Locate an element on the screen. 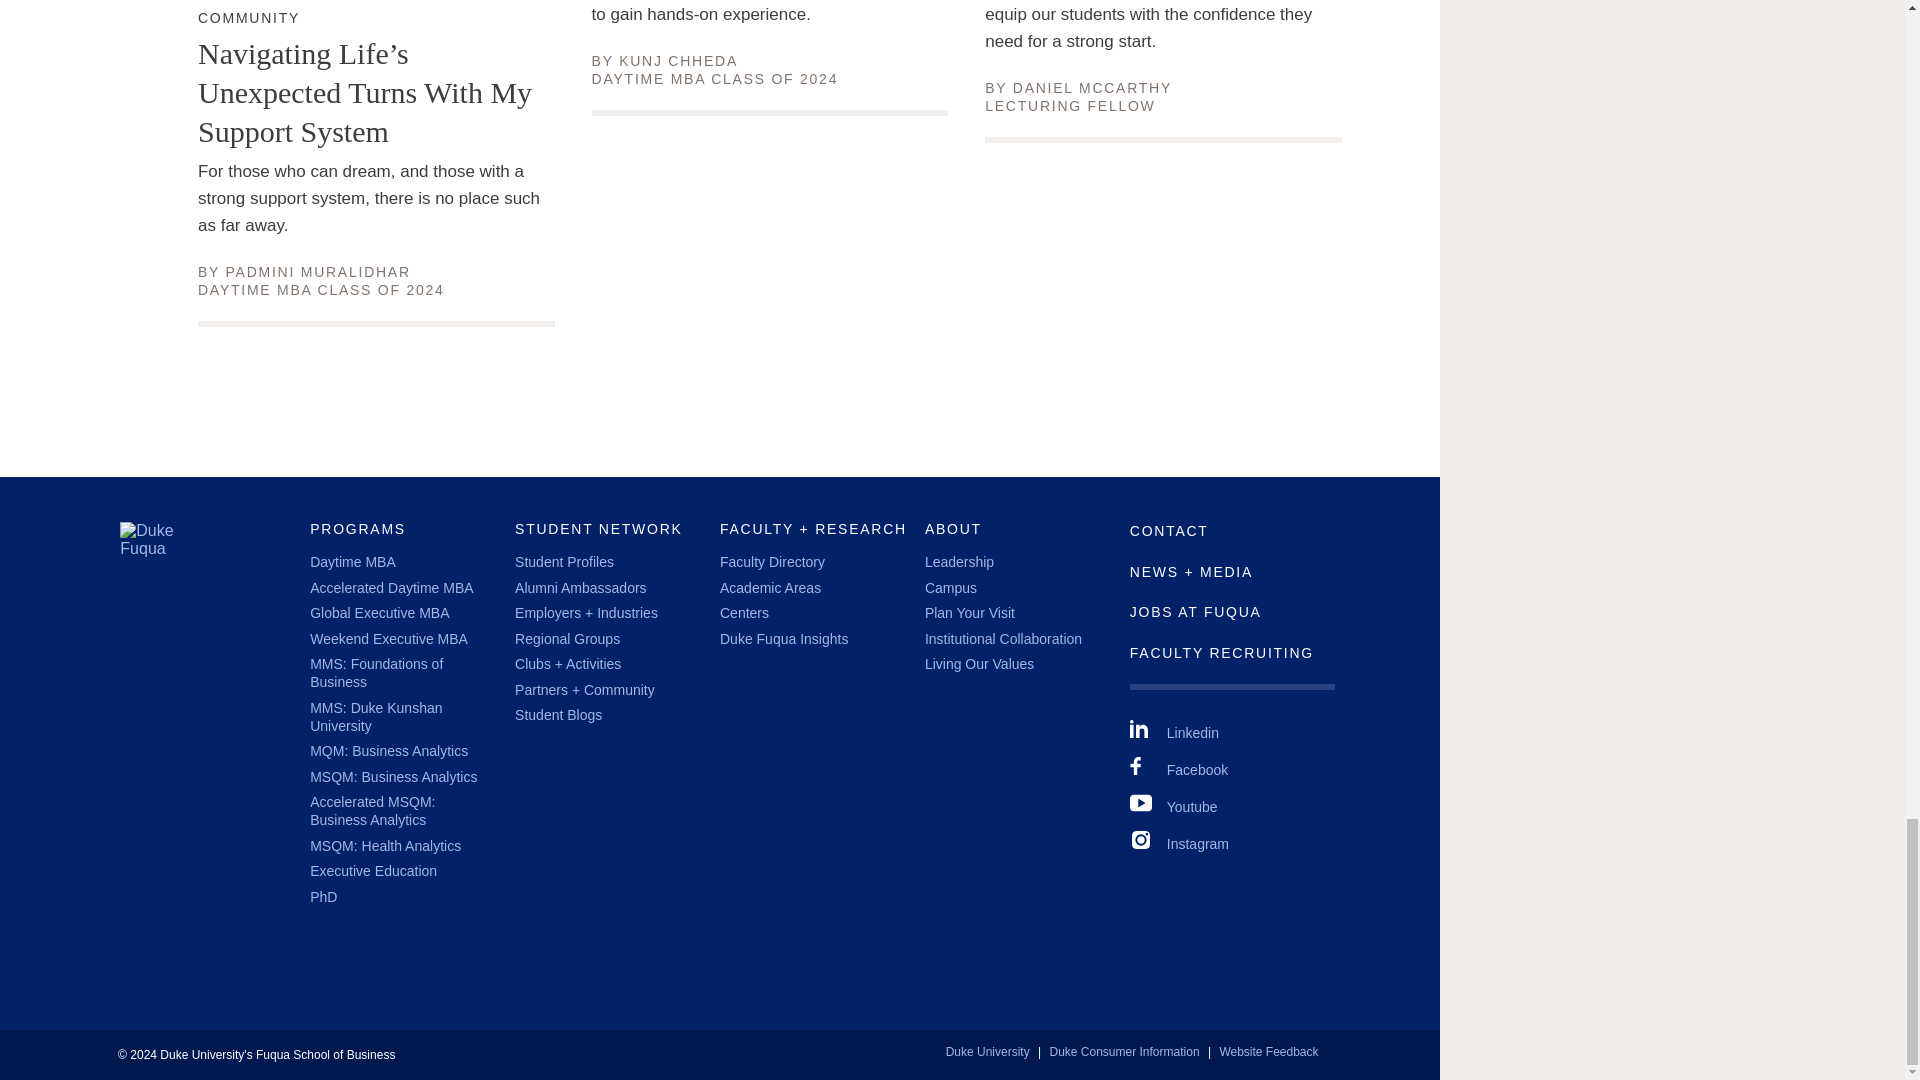  MMS: Duke Kunshan University is located at coordinates (678, 60).